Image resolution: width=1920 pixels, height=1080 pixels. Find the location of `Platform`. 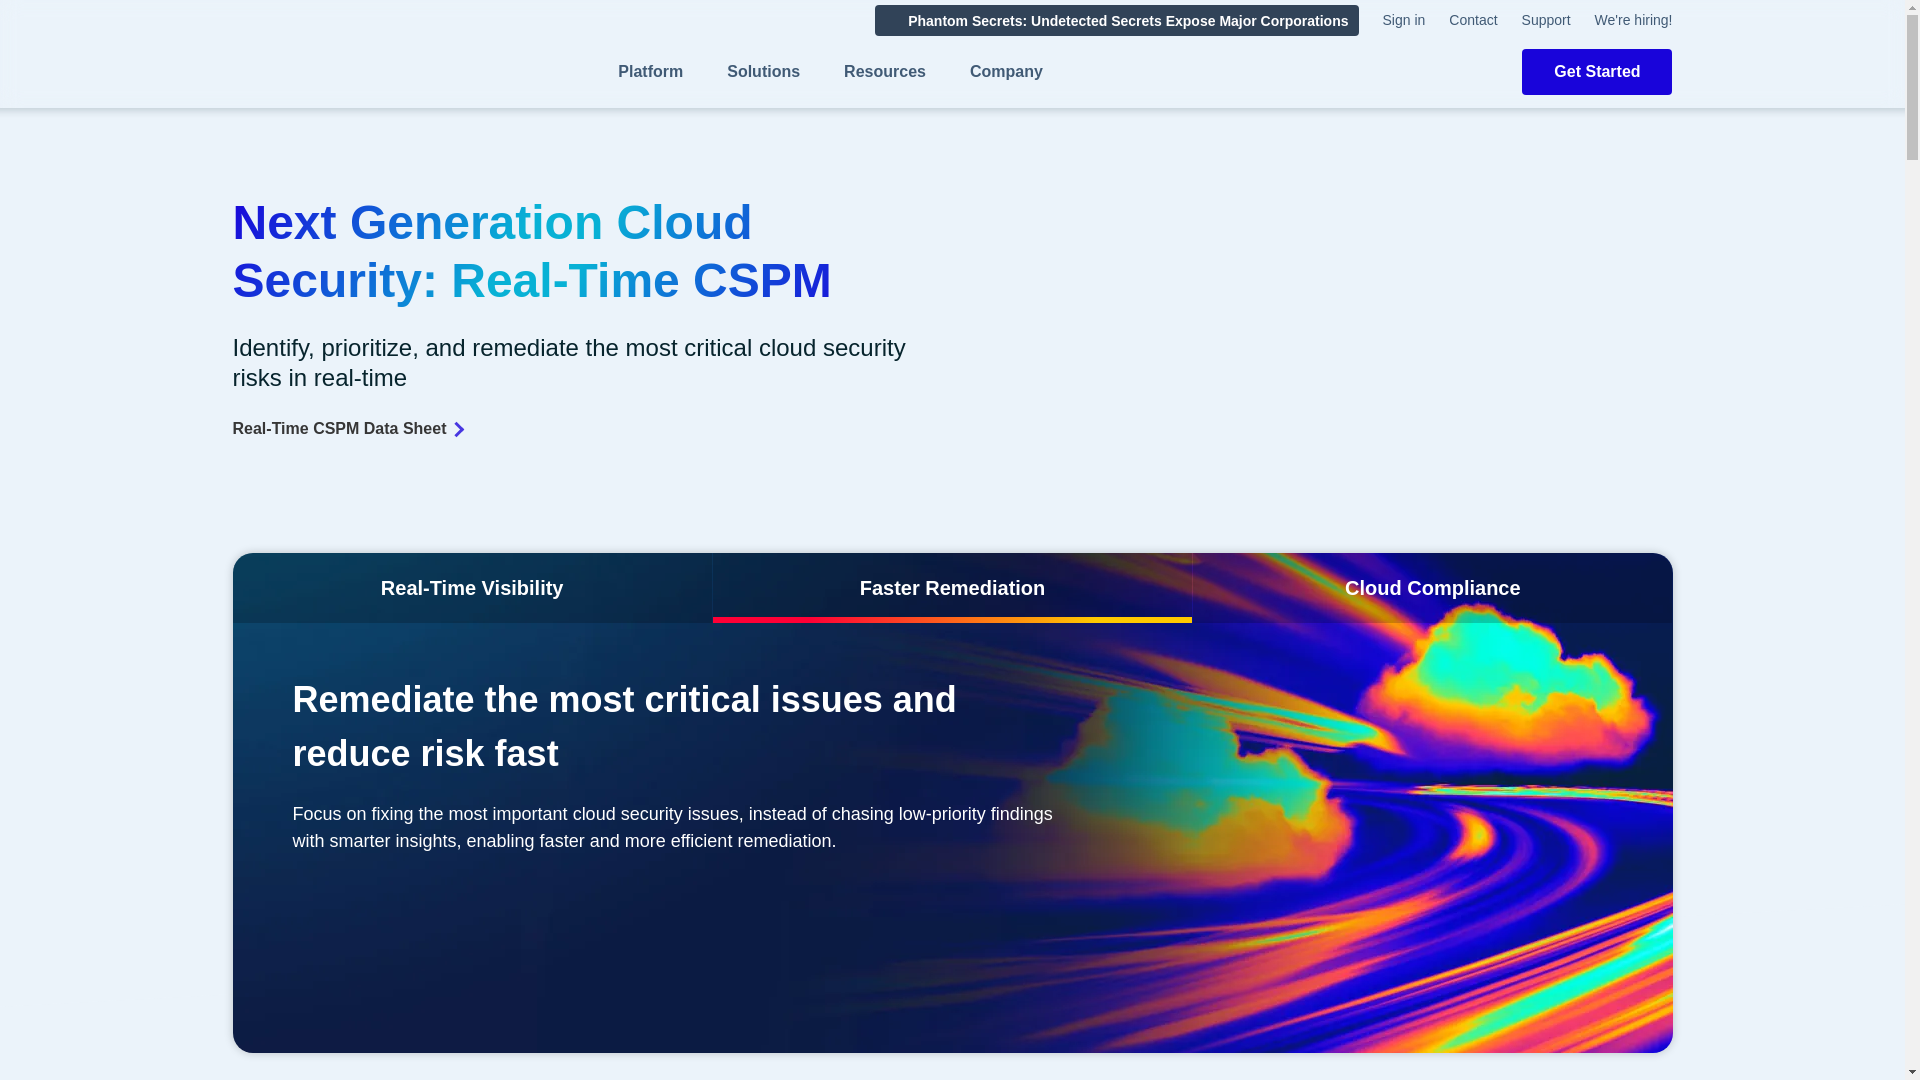

Platform is located at coordinates (650, 72).